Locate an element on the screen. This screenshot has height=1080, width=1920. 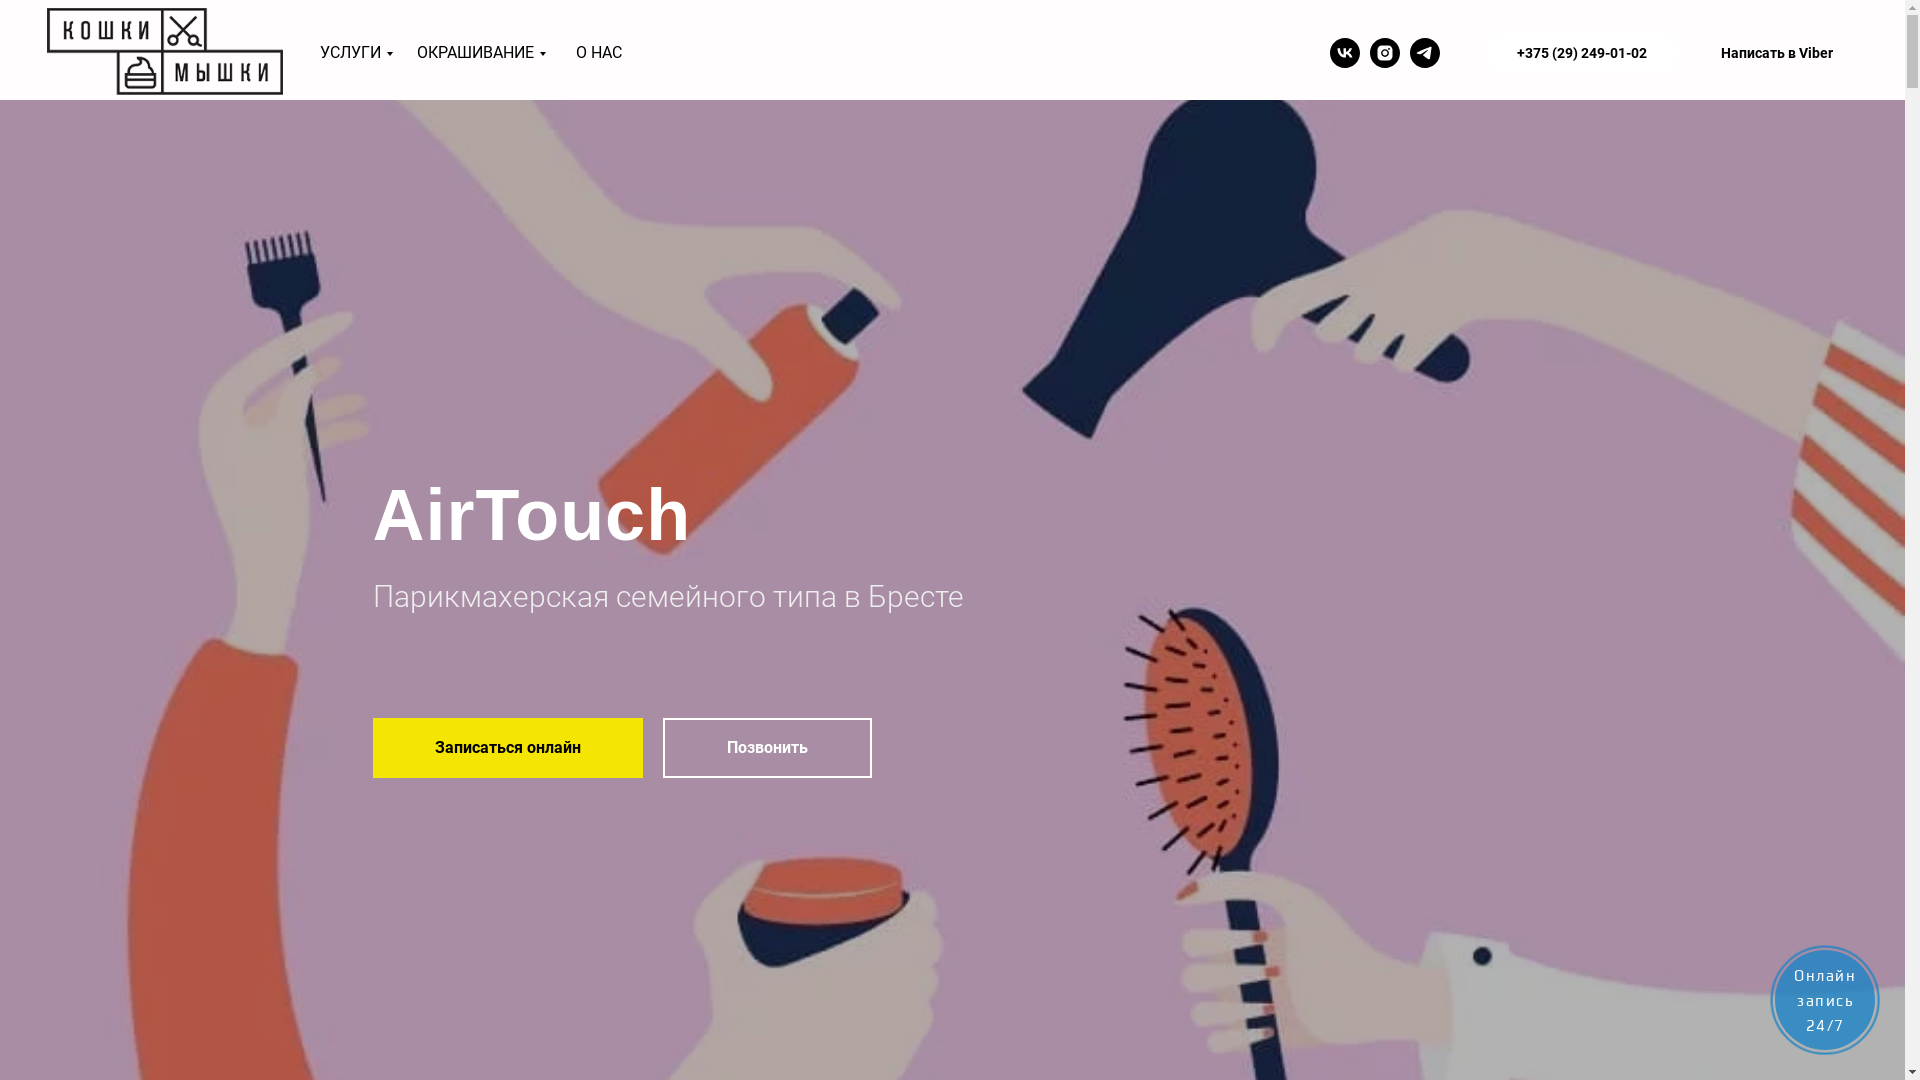
+375 (29) 249-01-02 is located at coordinates (1582, 53).